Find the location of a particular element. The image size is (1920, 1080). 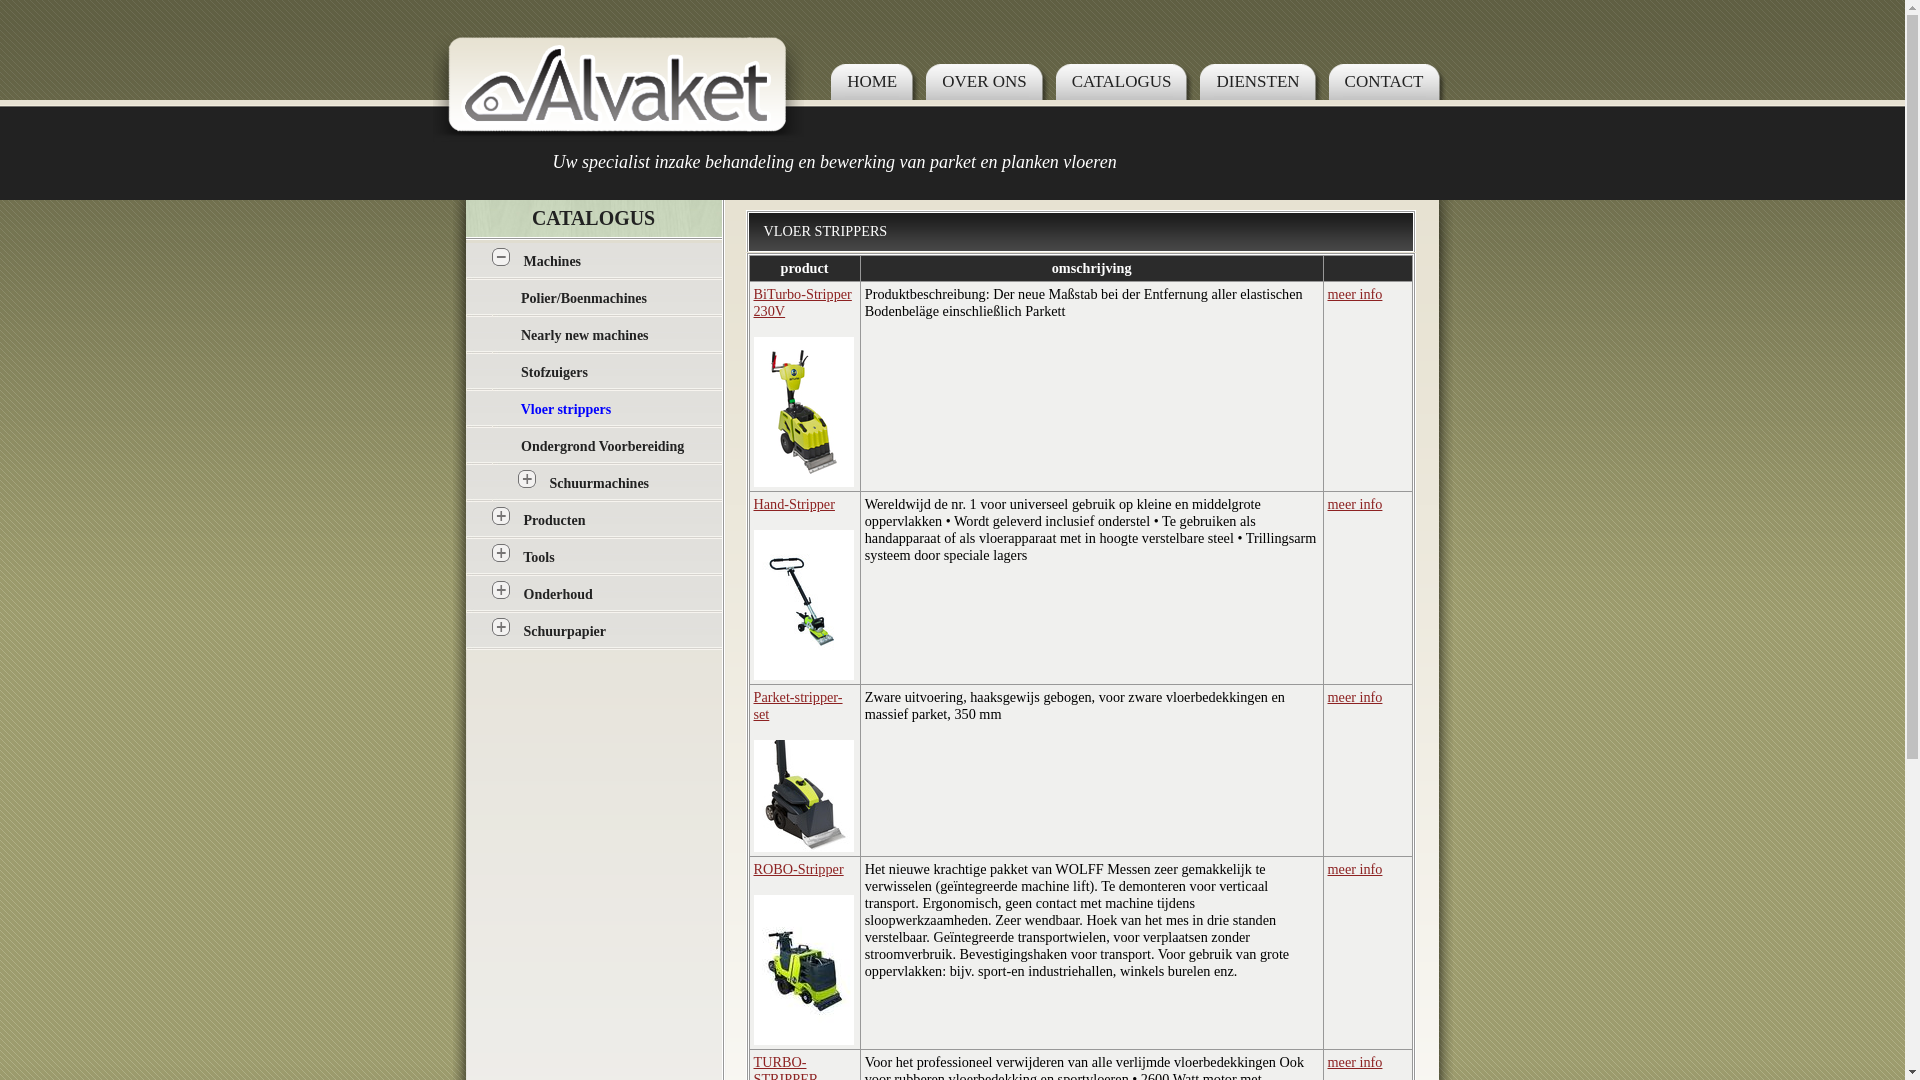

Parket-stripper-set is located at coordinates (798, 706).